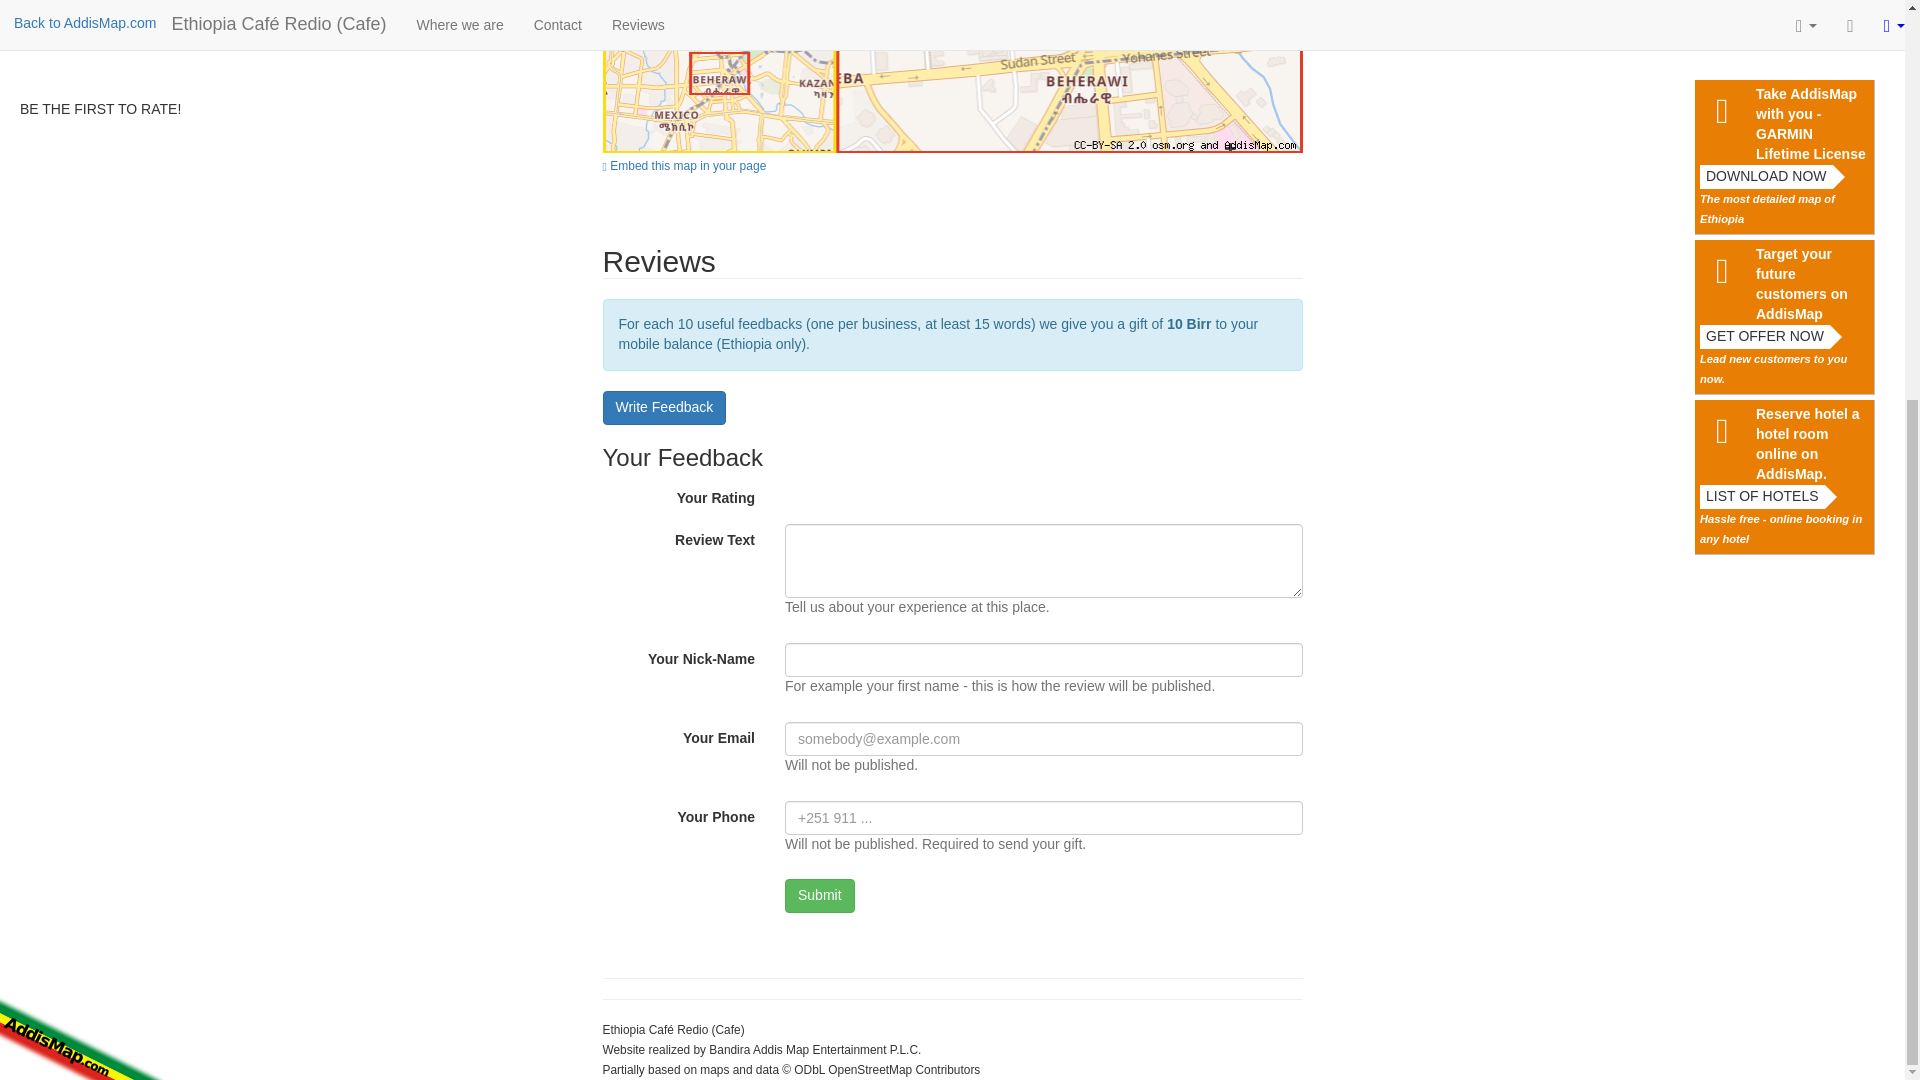  I want to click on Write Feedback, so click(664, 408).